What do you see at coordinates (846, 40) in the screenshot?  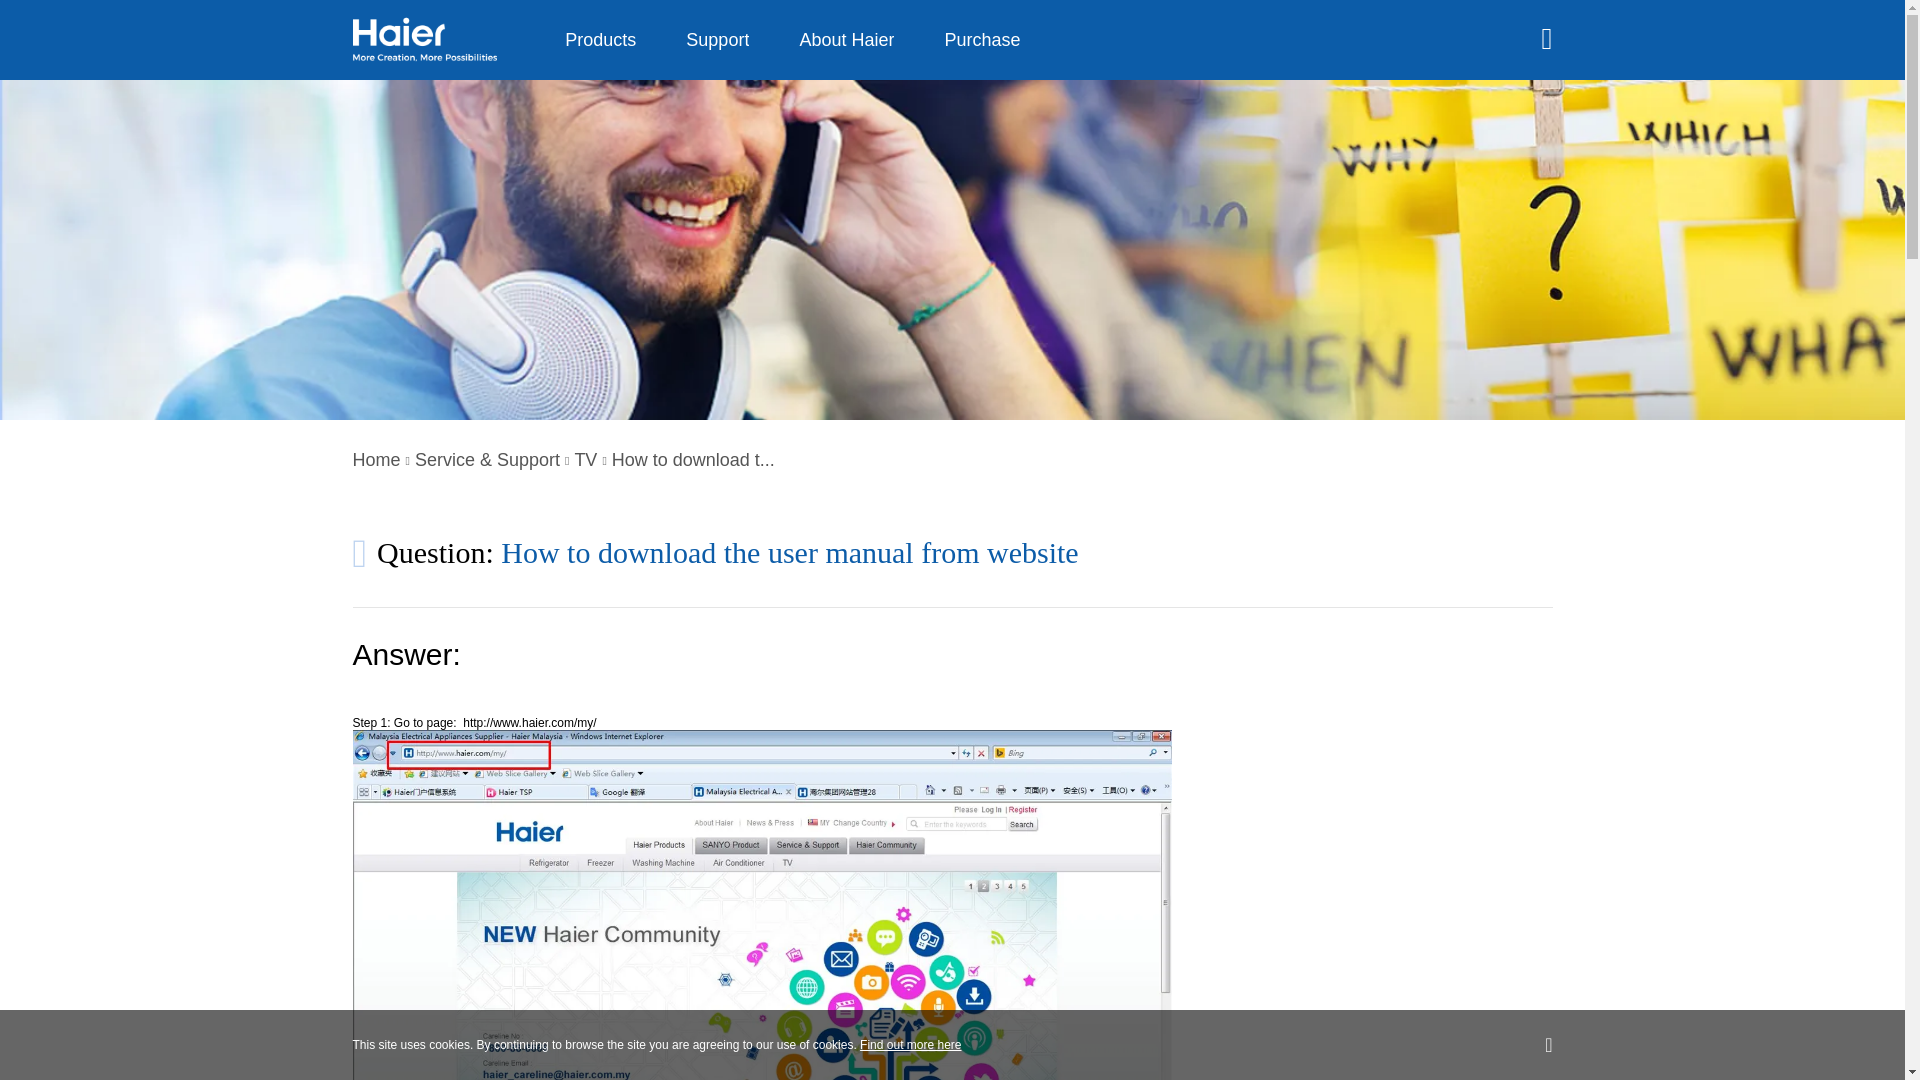 I see `About Haier` at bounding box center [846, 40].